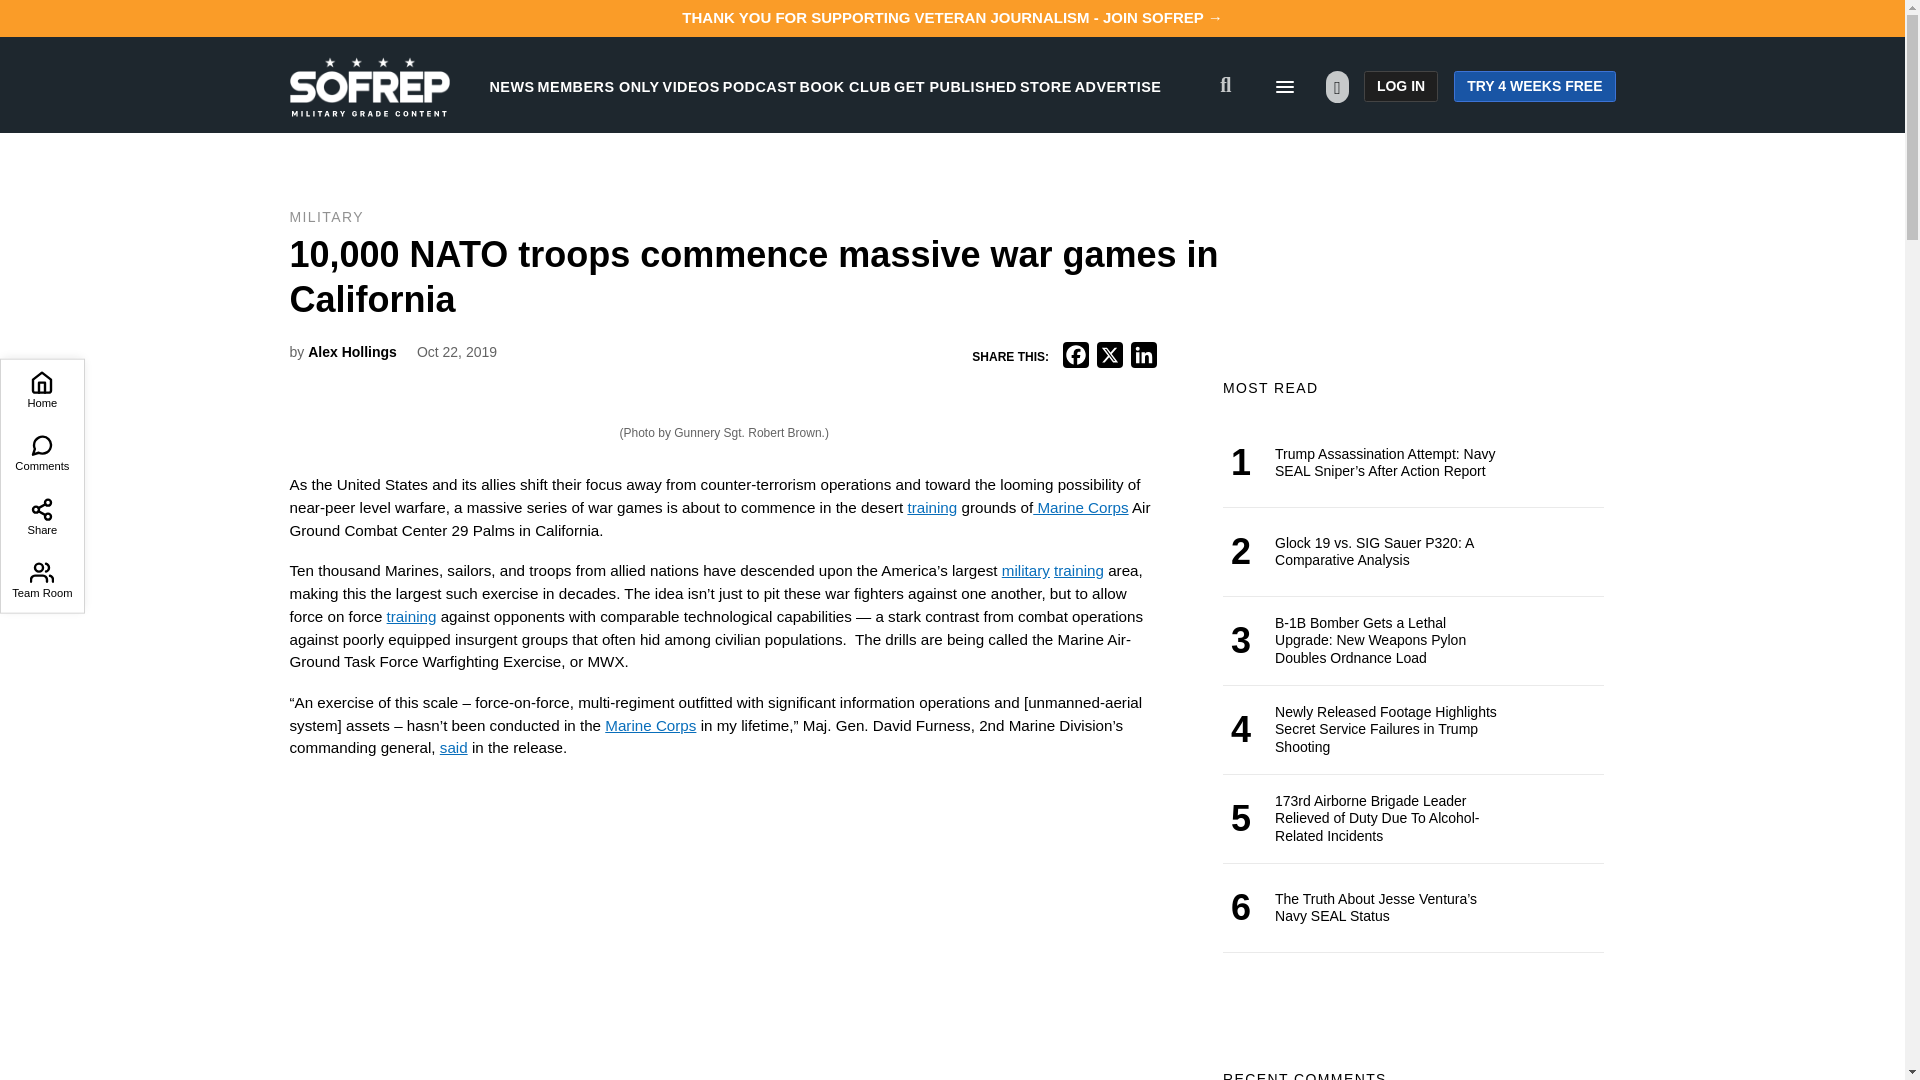 The image size is (1920, 1080). I want to click on NEWS, so click(512, 86).